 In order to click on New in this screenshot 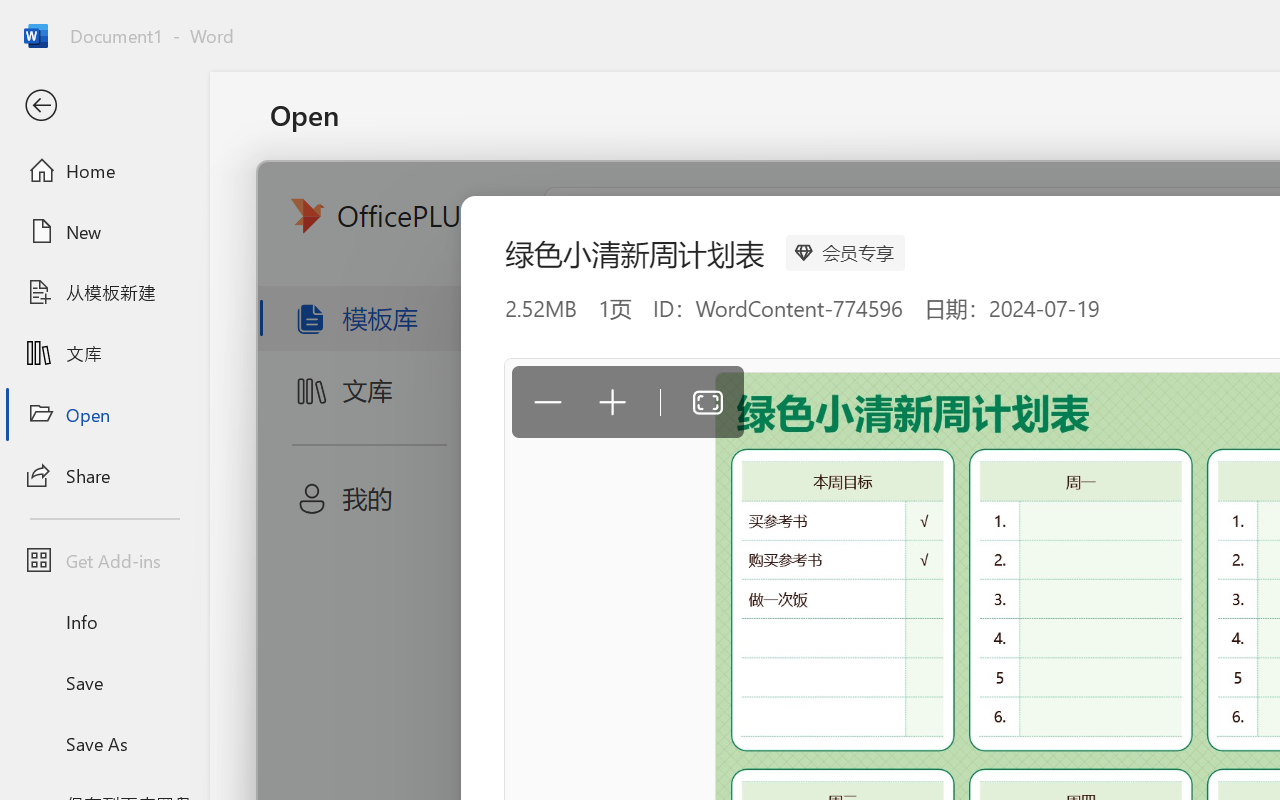, I will do `click(104, 231)`.